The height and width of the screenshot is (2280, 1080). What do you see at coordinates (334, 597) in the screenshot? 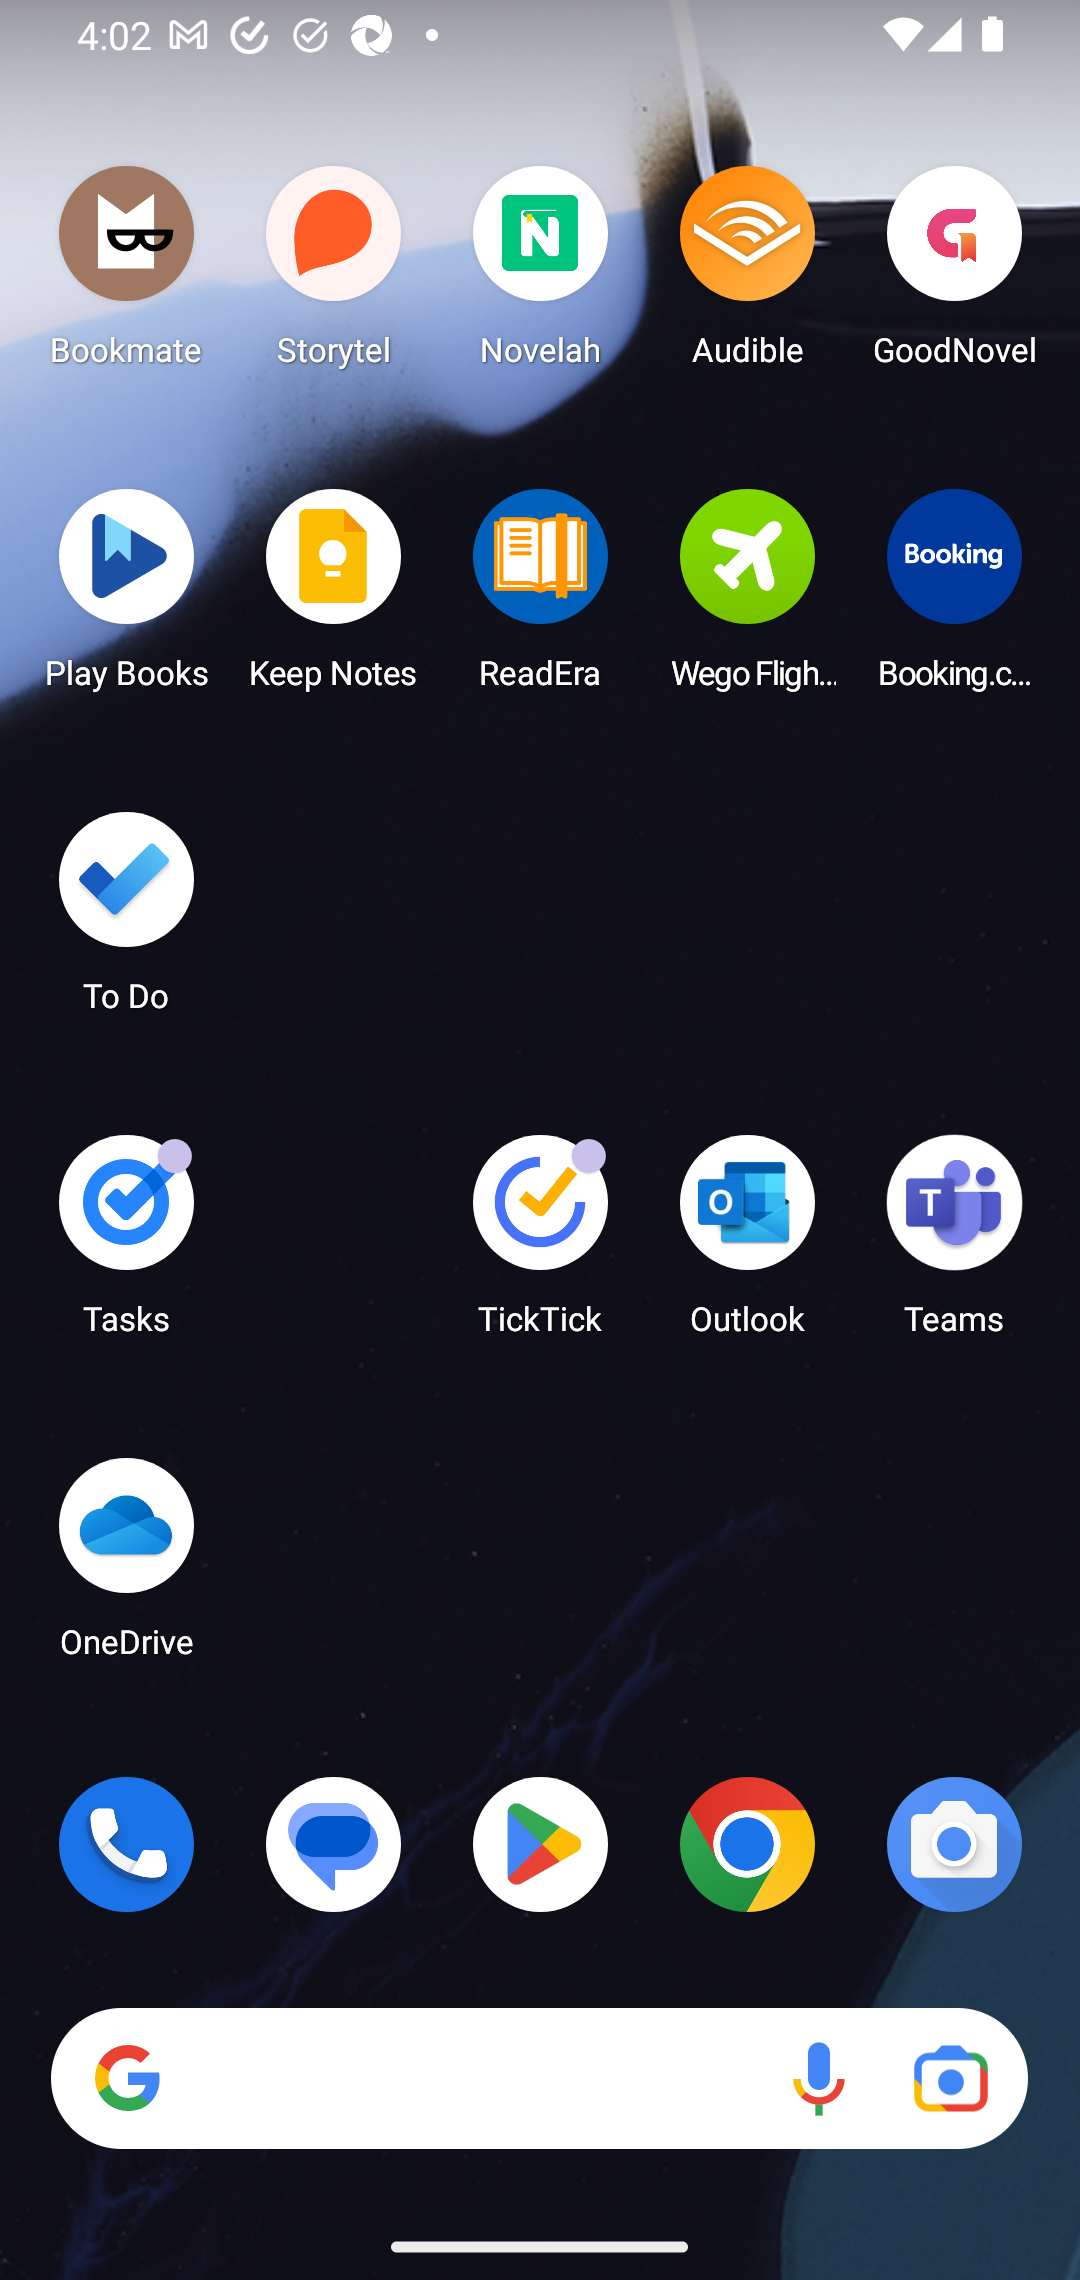
I see `Keep Notes` at bounding box center [334, 597].